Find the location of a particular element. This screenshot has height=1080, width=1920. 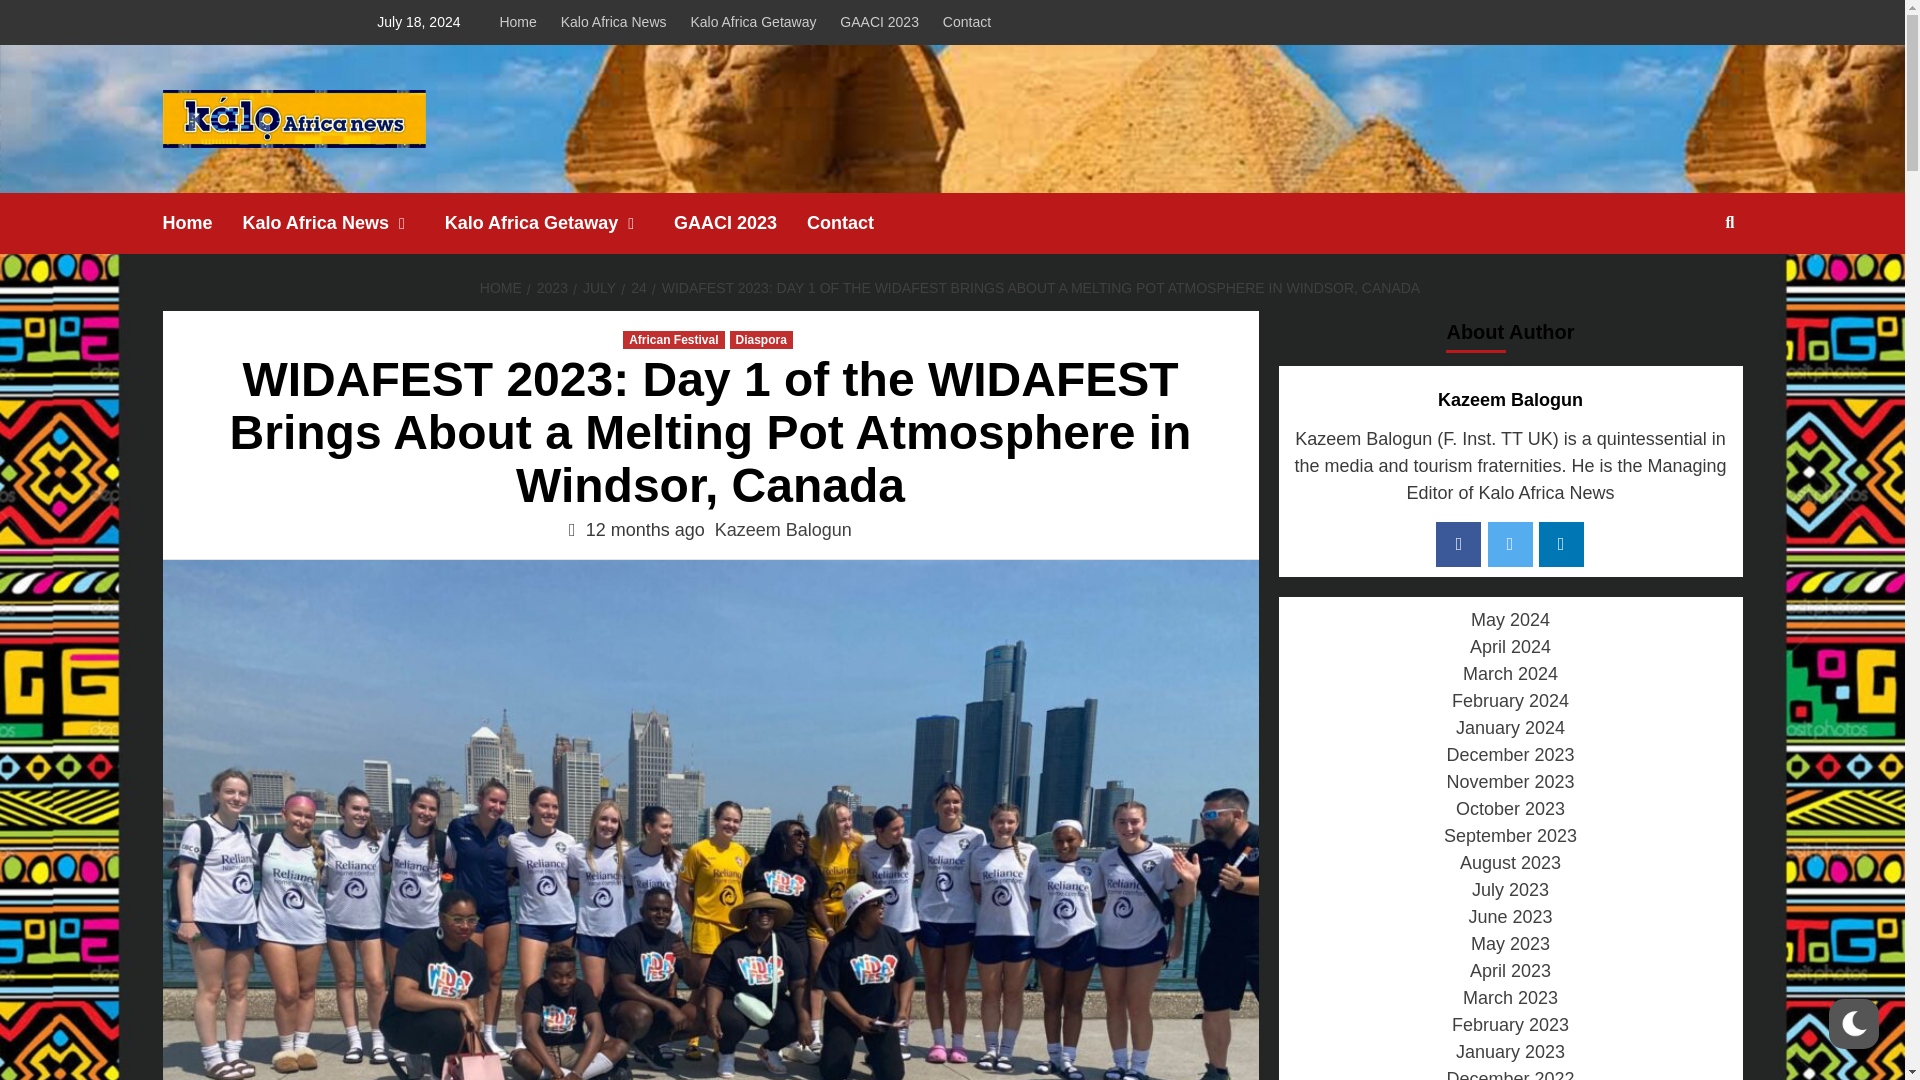

Kalo Africa News is located at coordinates (614, 22).